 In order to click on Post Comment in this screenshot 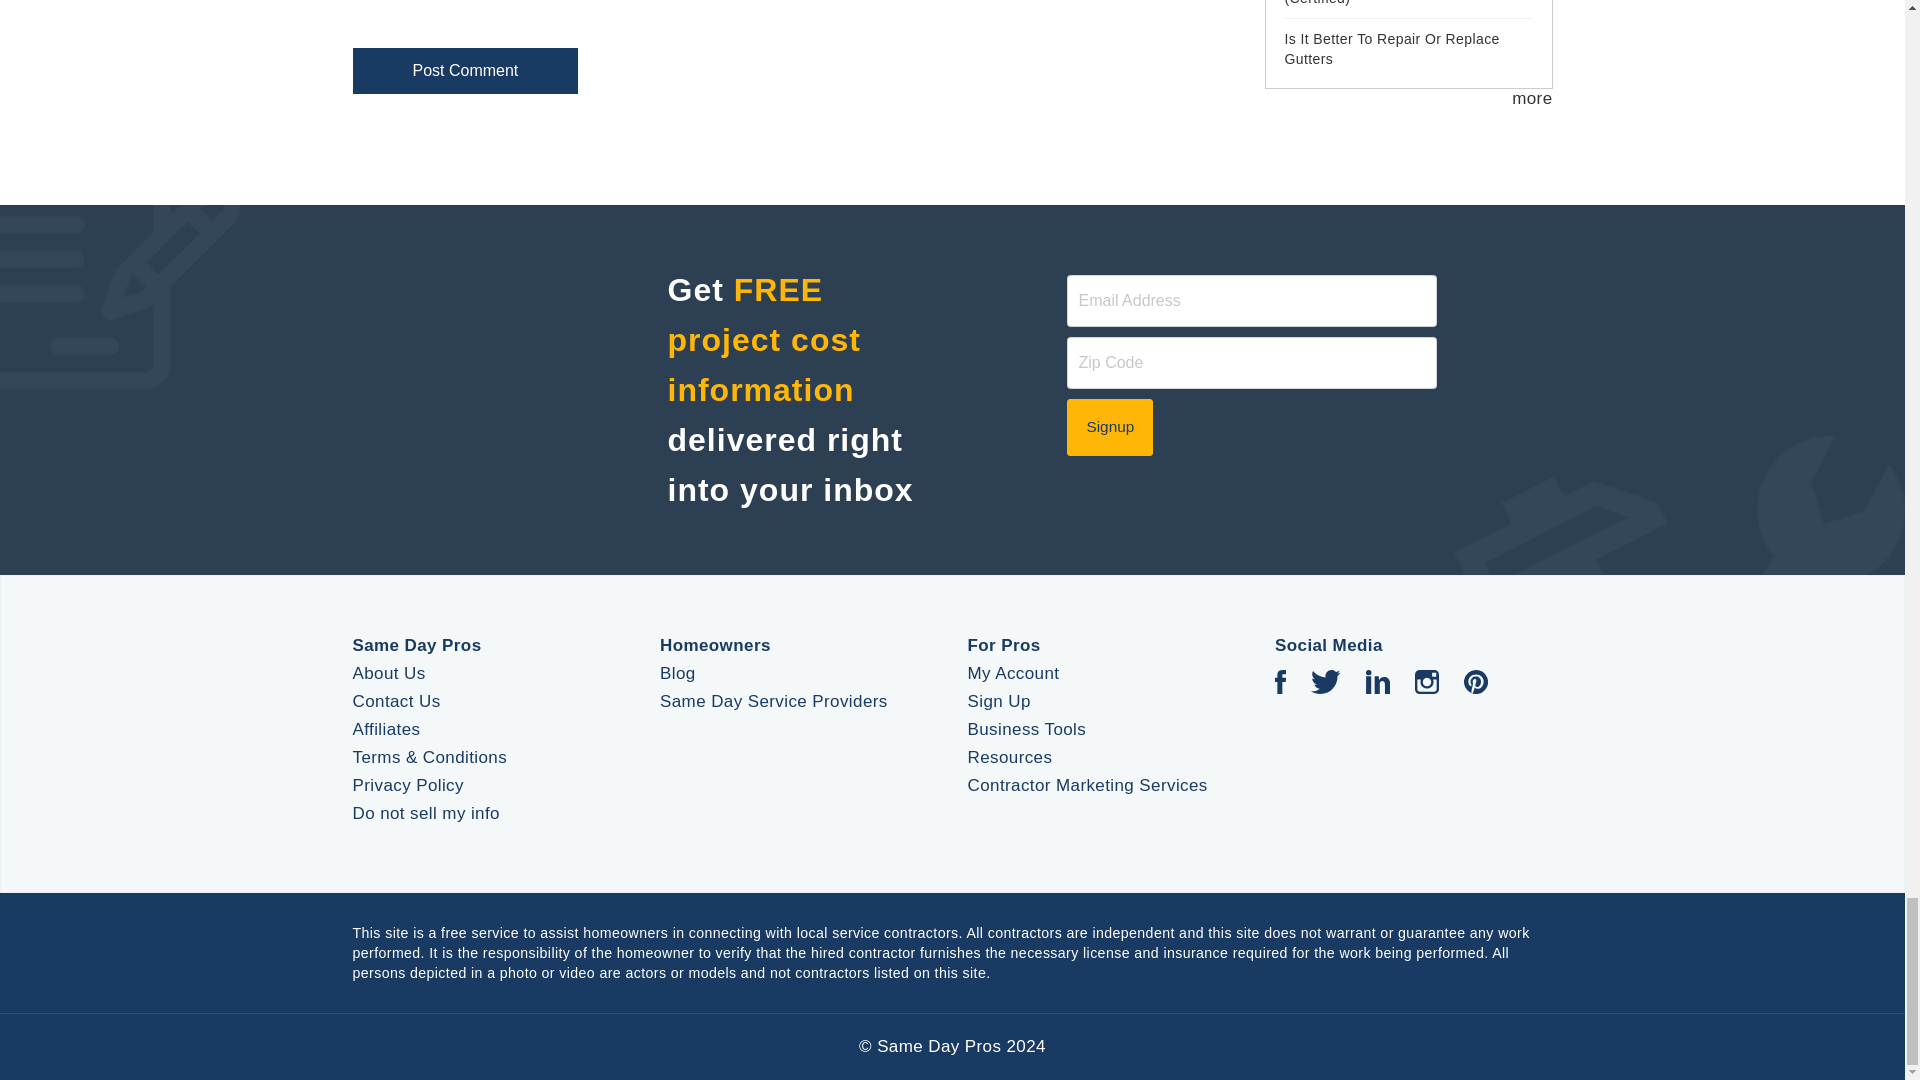, I will do `click(464, 70)`.